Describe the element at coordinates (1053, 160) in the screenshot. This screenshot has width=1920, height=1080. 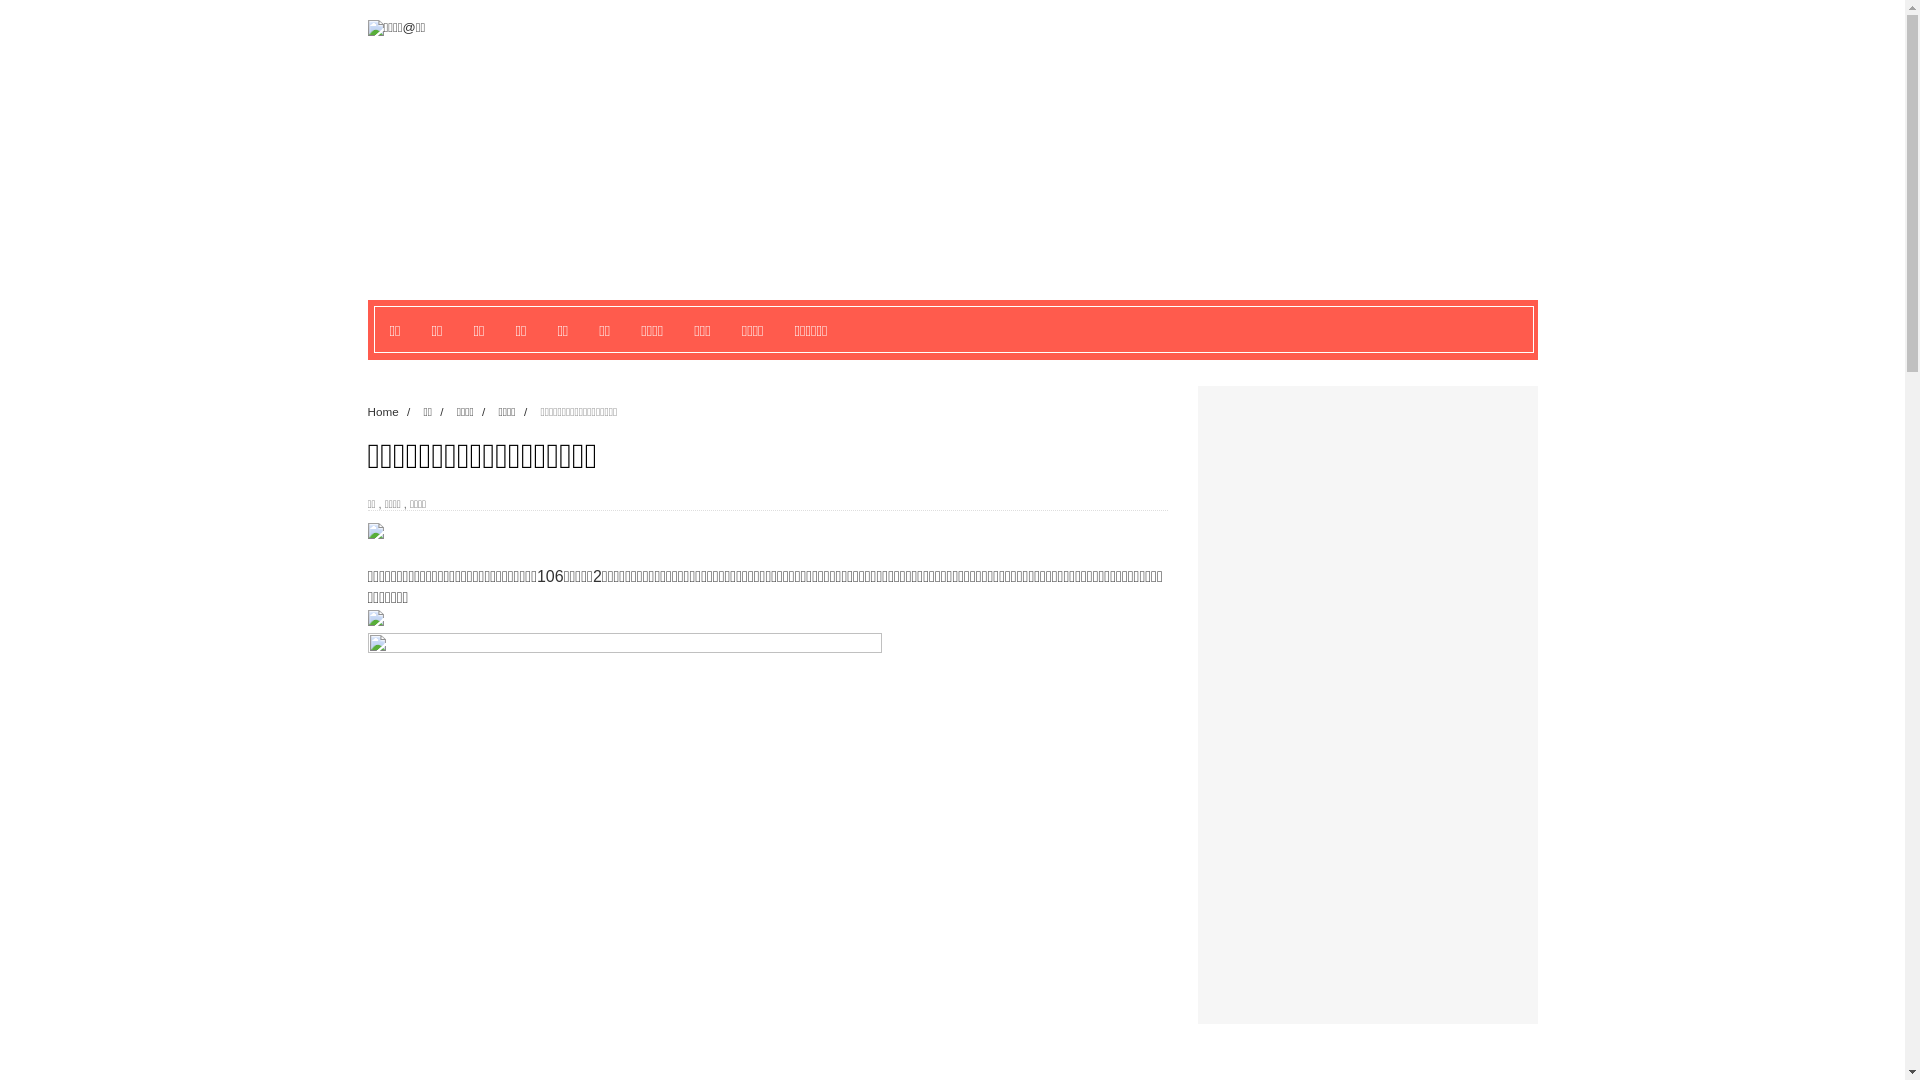
I see `Advertisement` at that location.